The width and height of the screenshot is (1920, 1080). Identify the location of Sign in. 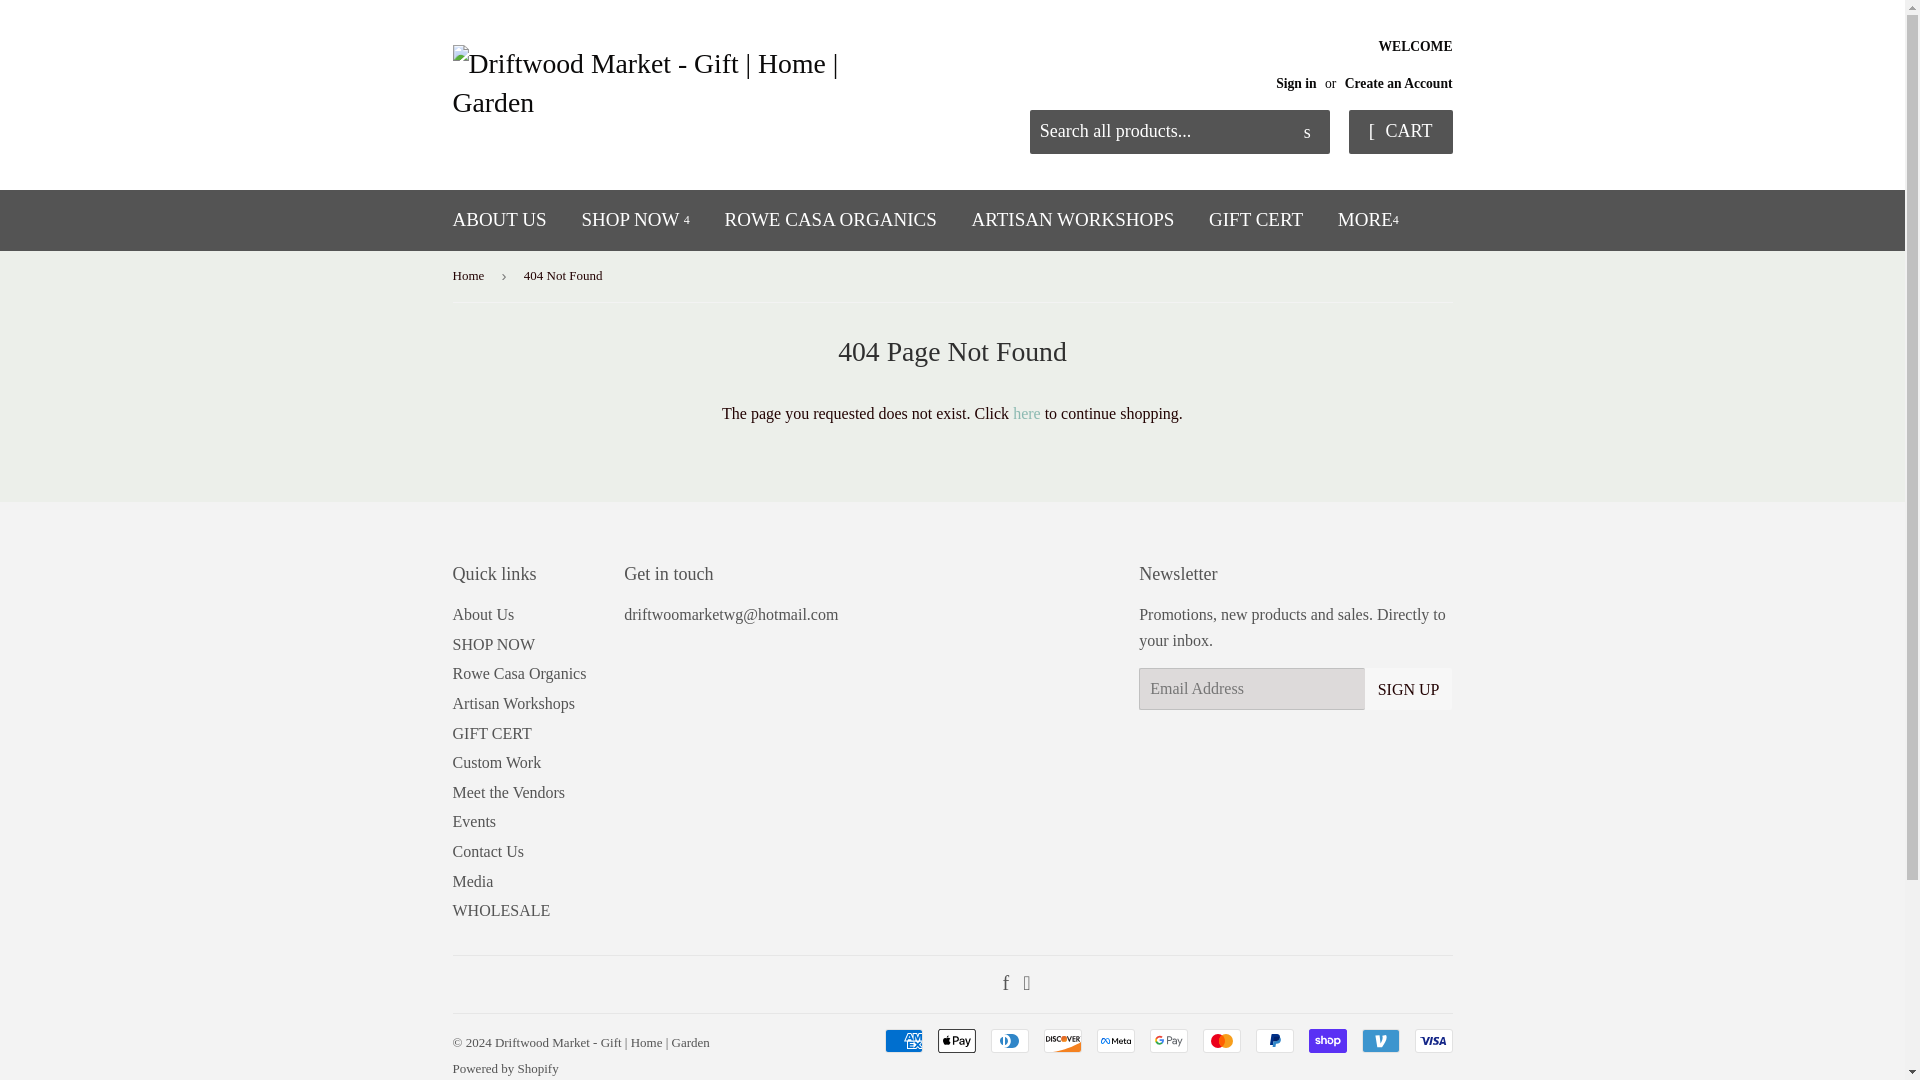
(1296, 82).